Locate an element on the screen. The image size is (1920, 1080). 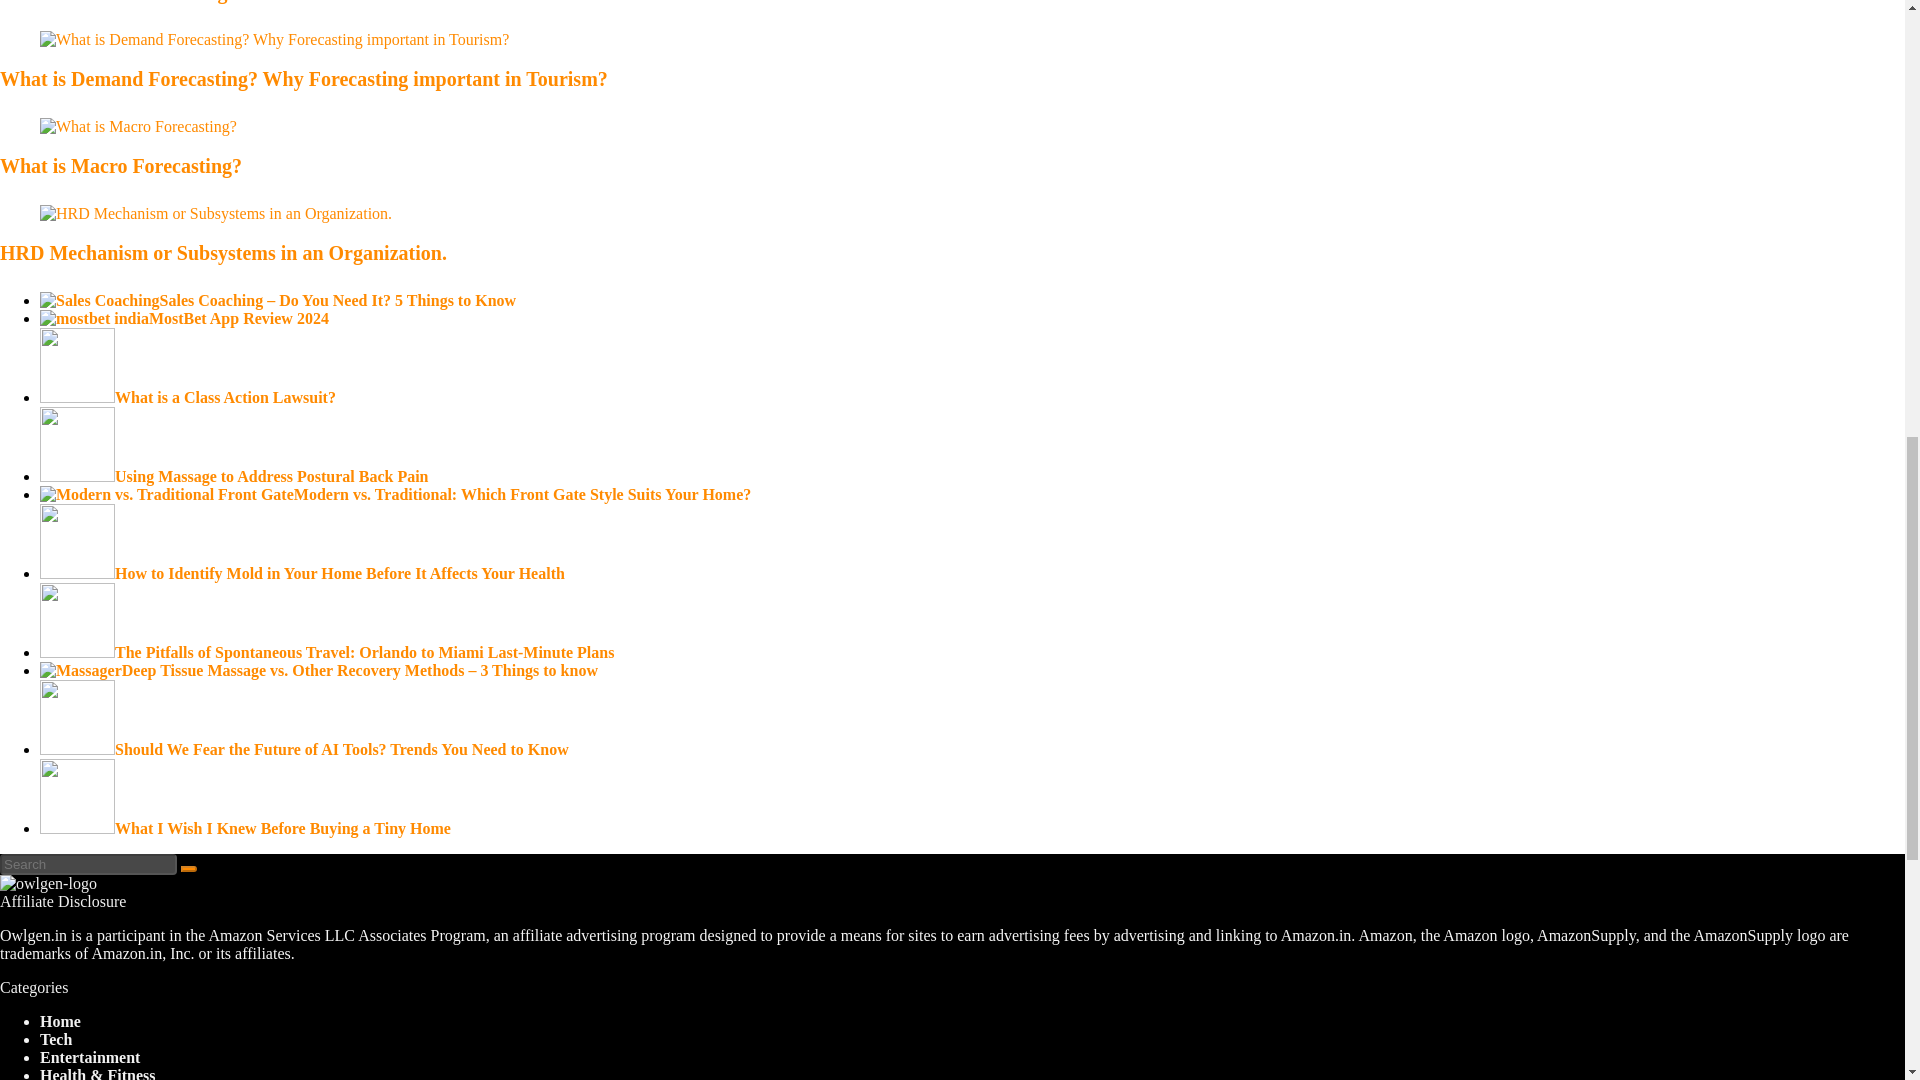
HRD Mechanism or Subsystems in an Organization. is located at coordinates (224, 252).